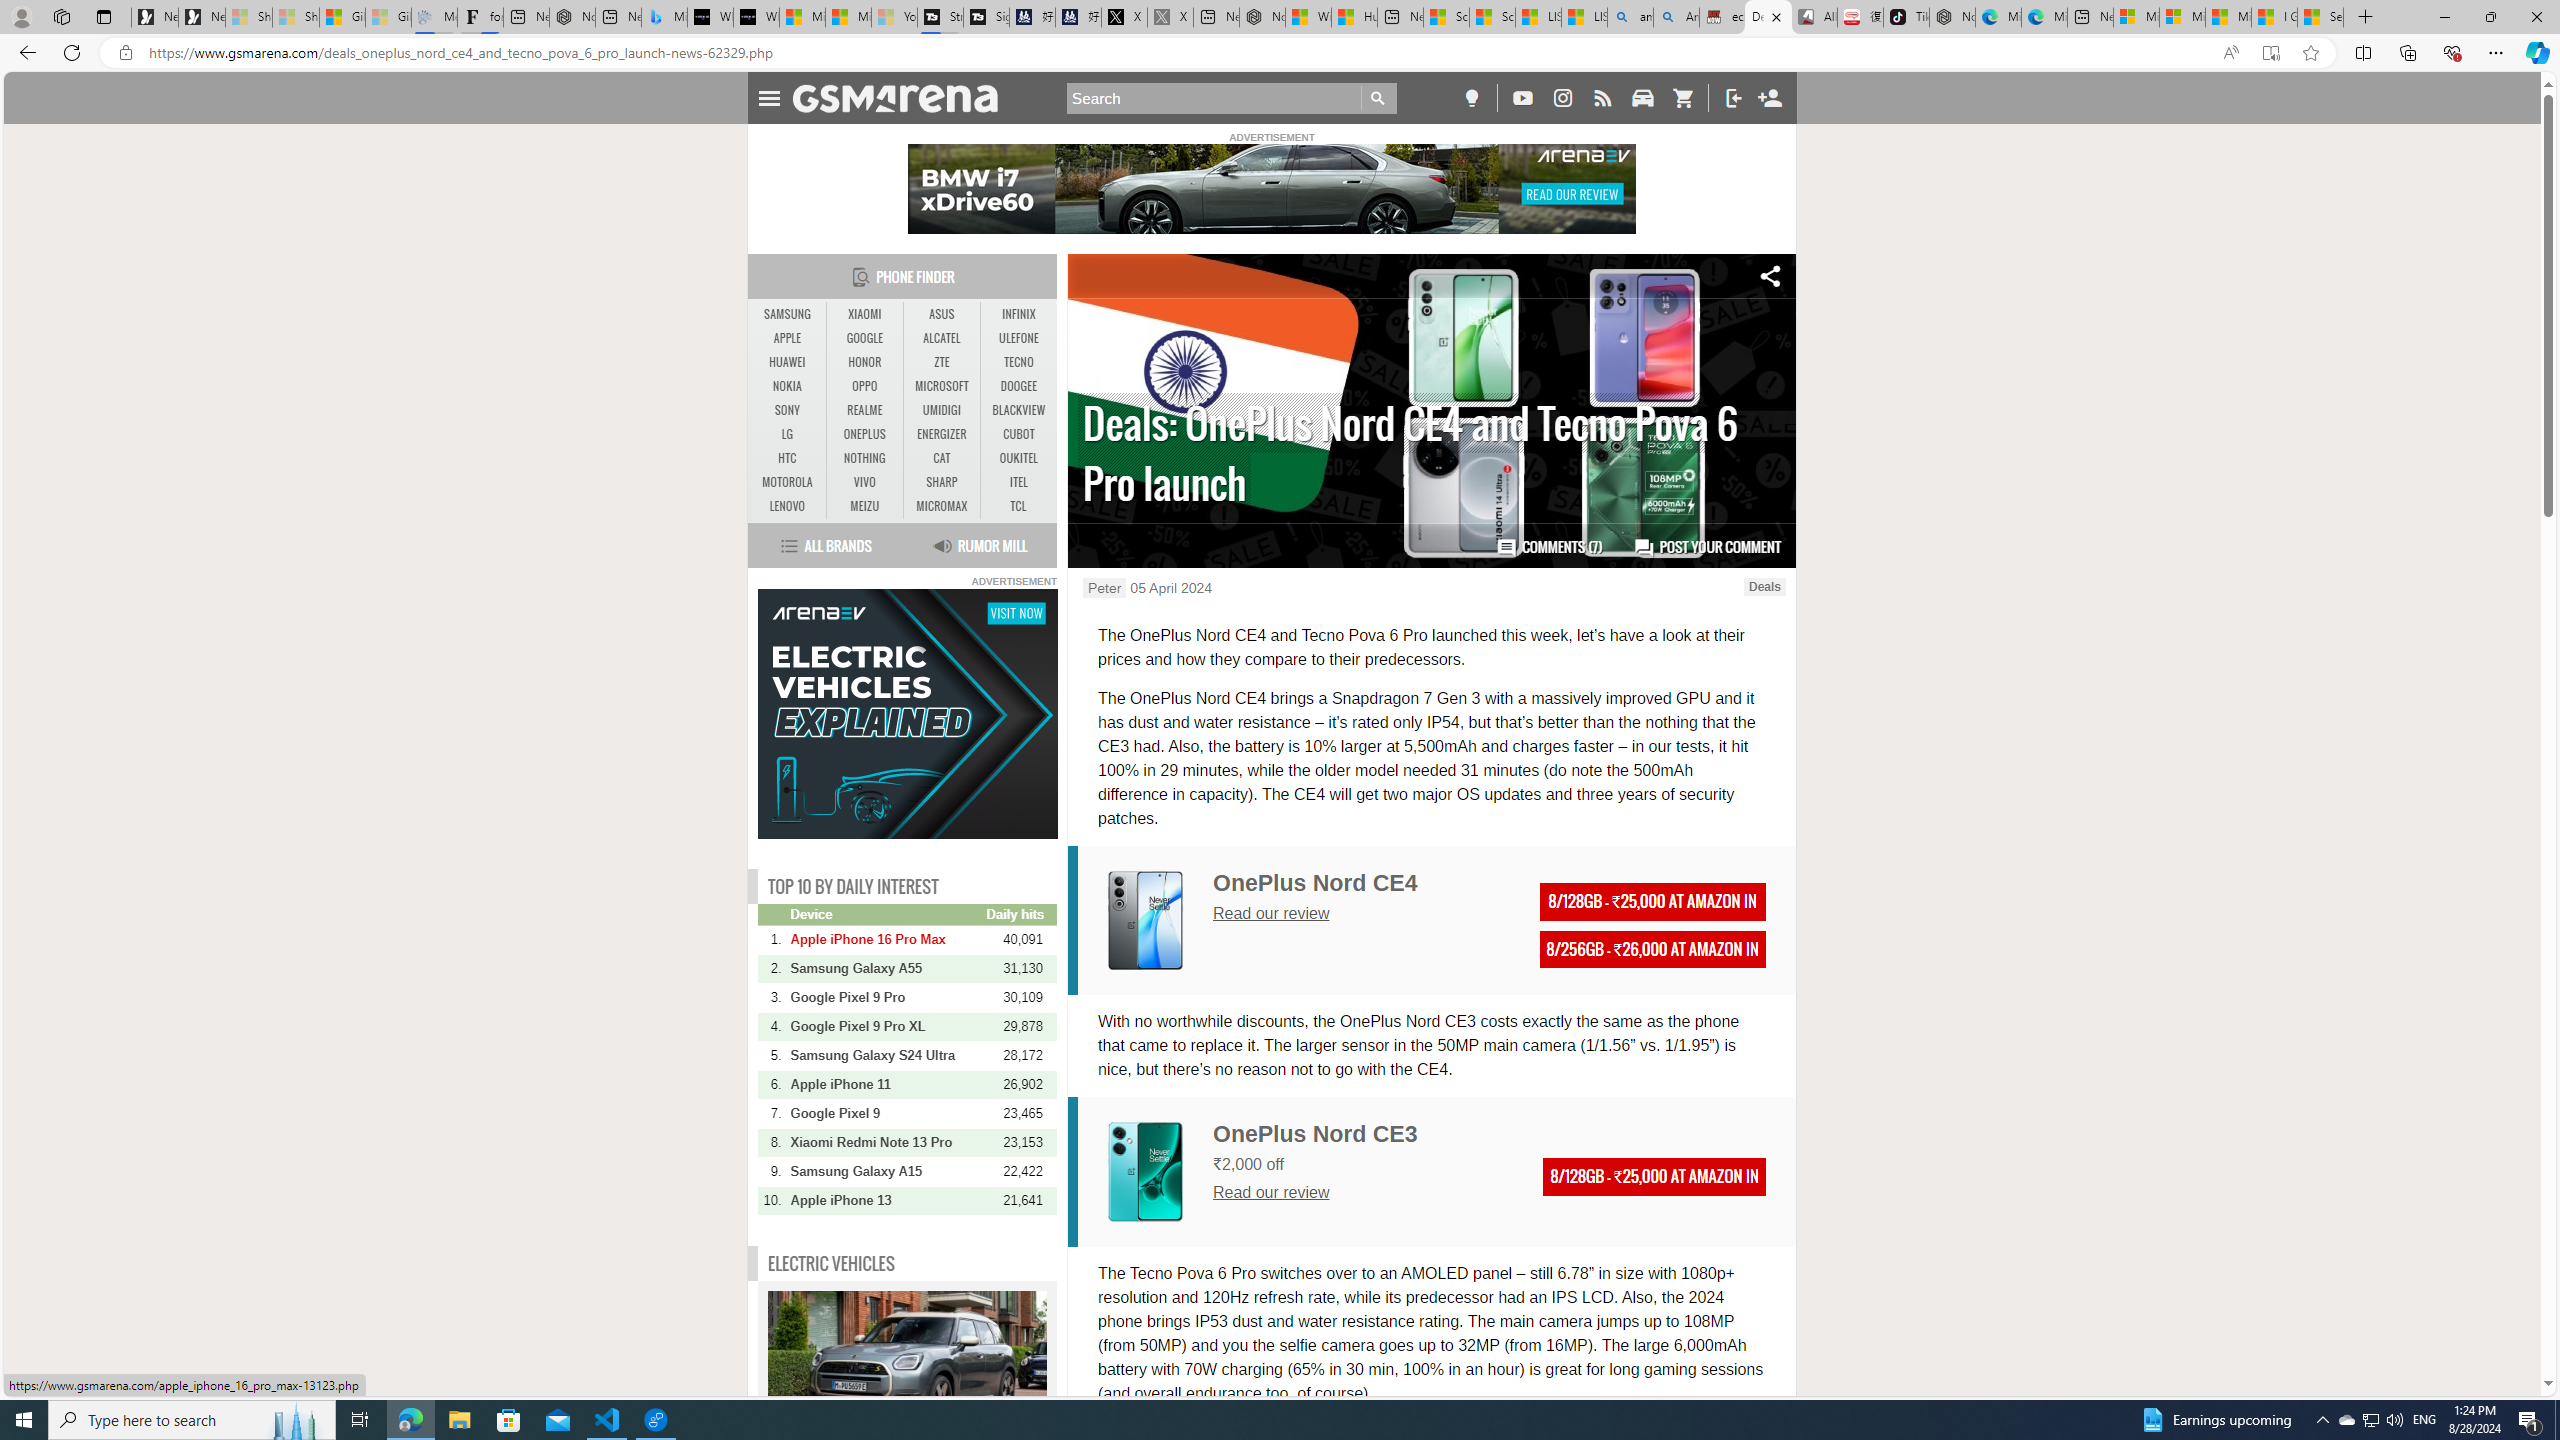 The width and height of the screenshot is (2560, 1440). Describe the element at coordinates (942, 315) in the screenshot. I see `ASUS` at that location.